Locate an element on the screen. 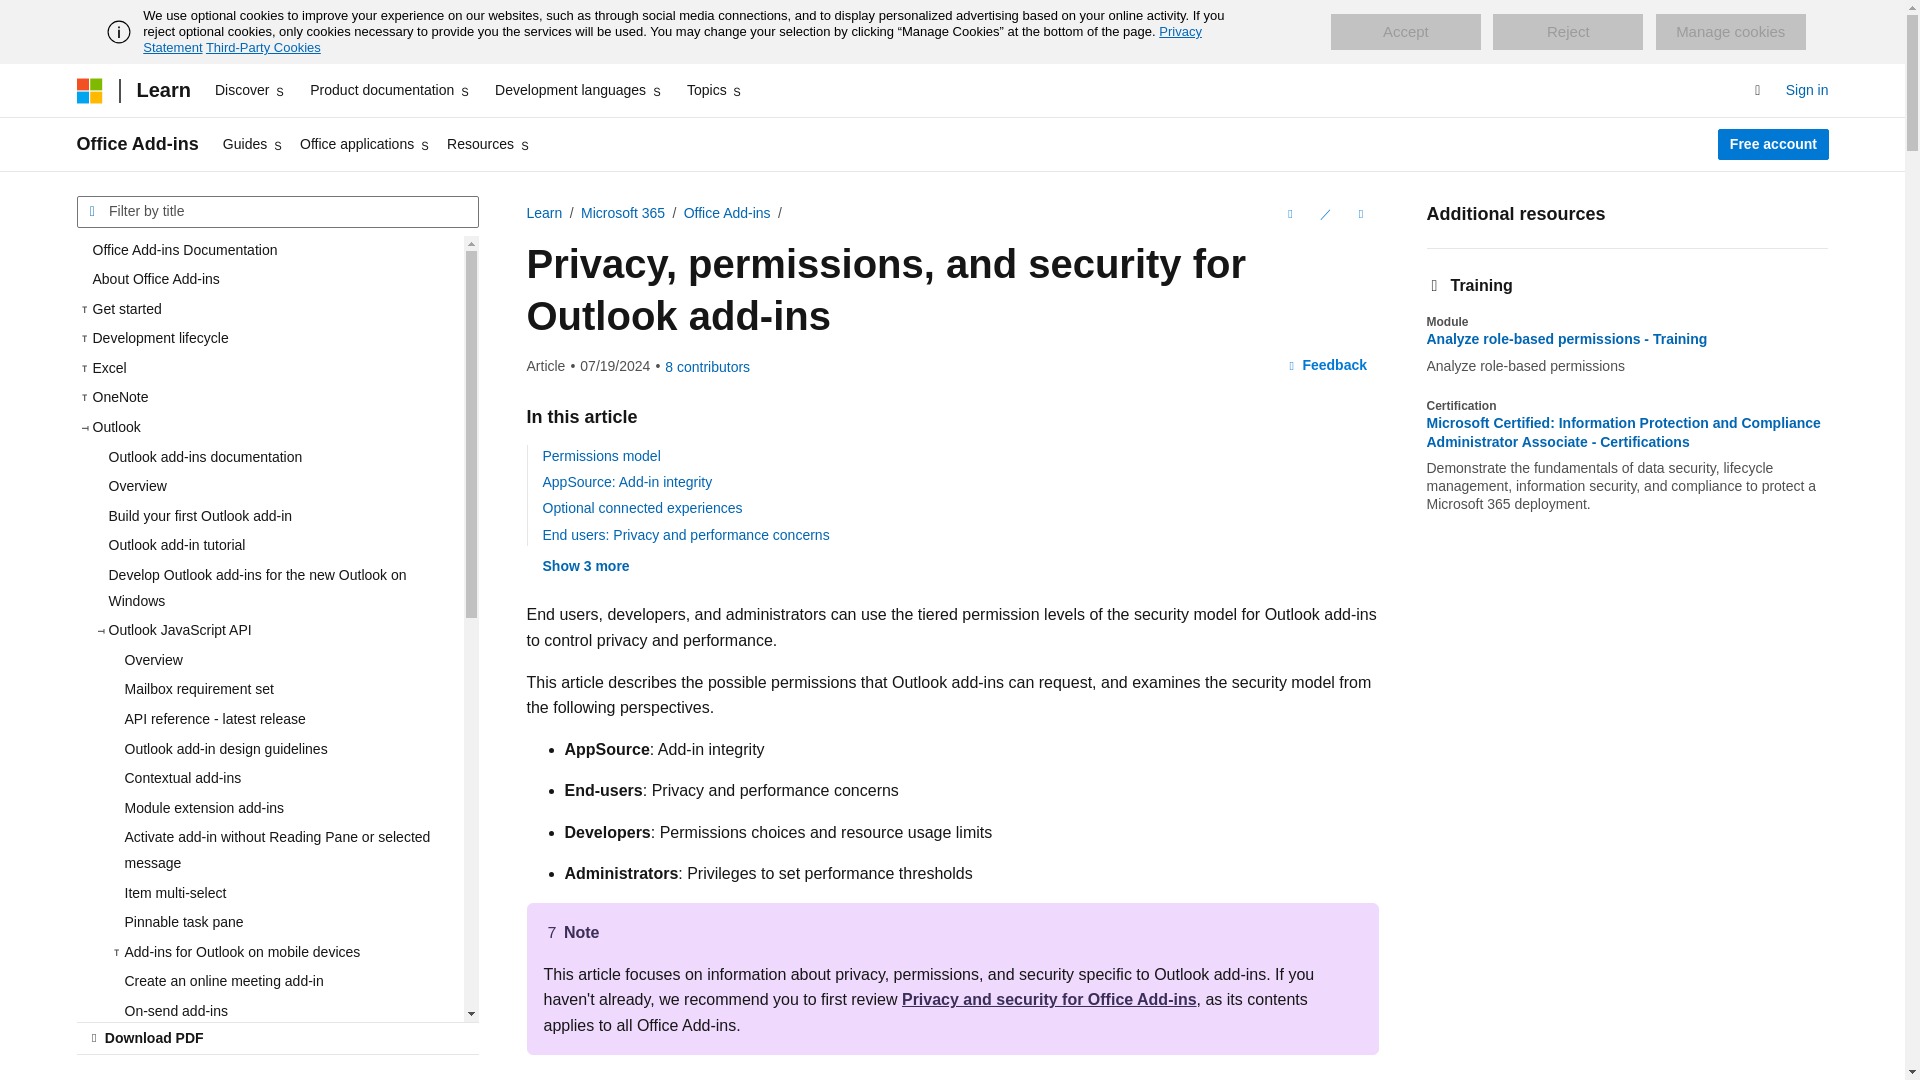 The image size is (1920, 1080). Resources is located at coordinates (489, 144).